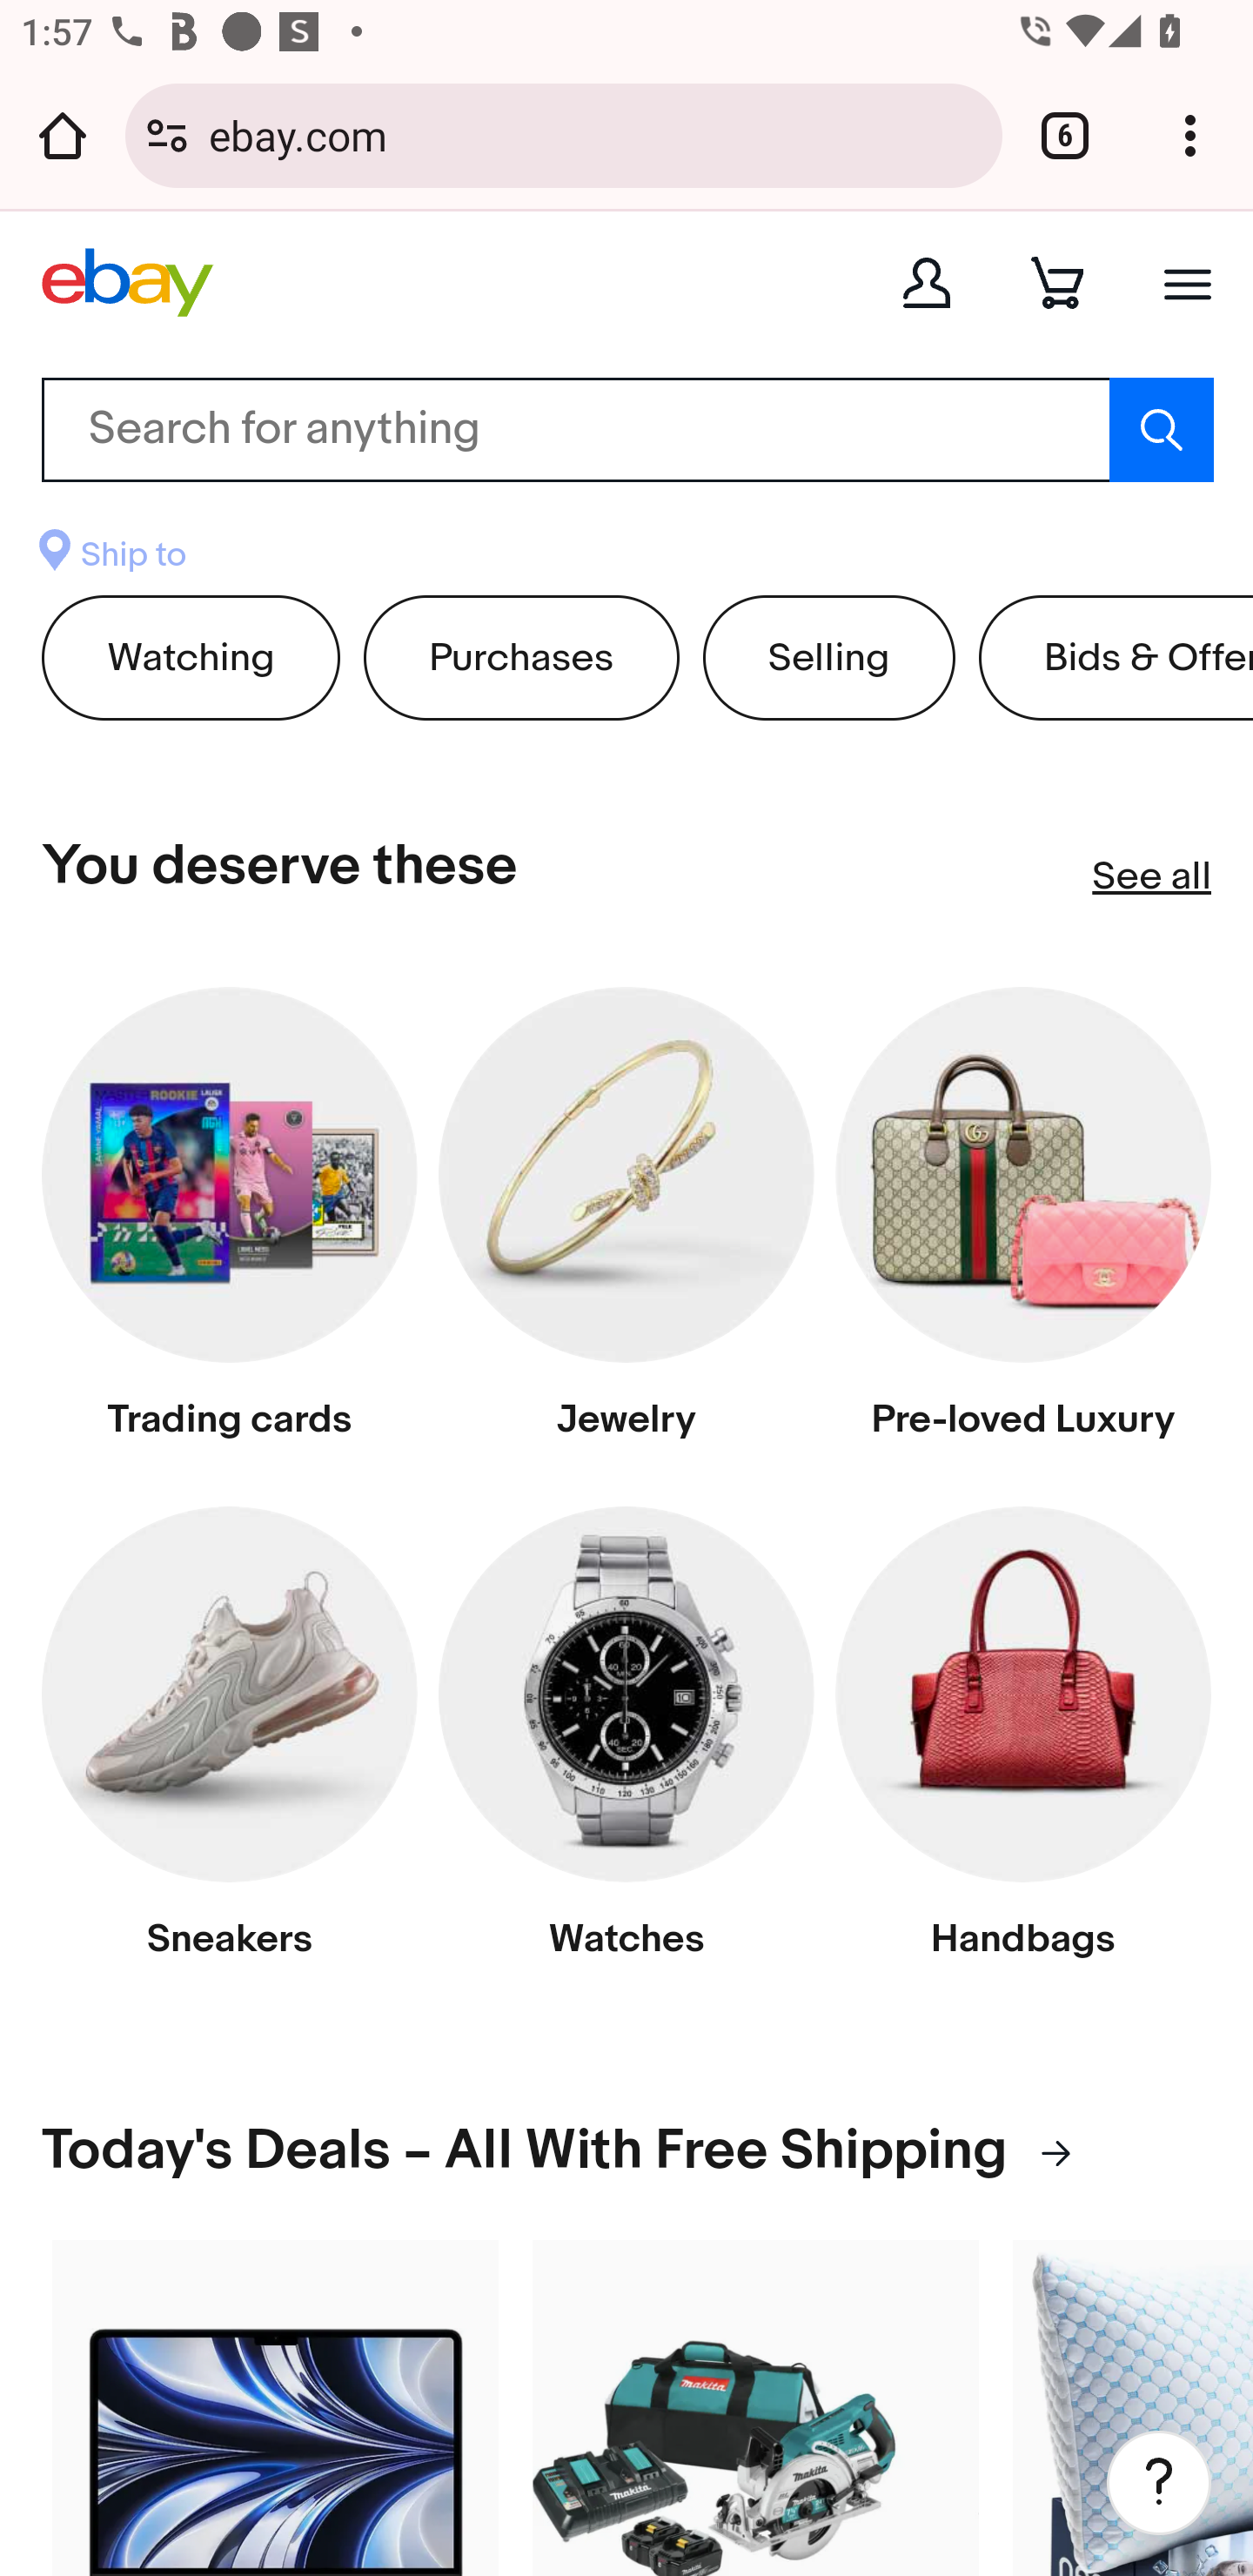 The width and height of the screenshot is (1253, 2576). Describe the element at coordinates (1065, 135) in the screenshot. I see `Switch or close tabs` at that location.